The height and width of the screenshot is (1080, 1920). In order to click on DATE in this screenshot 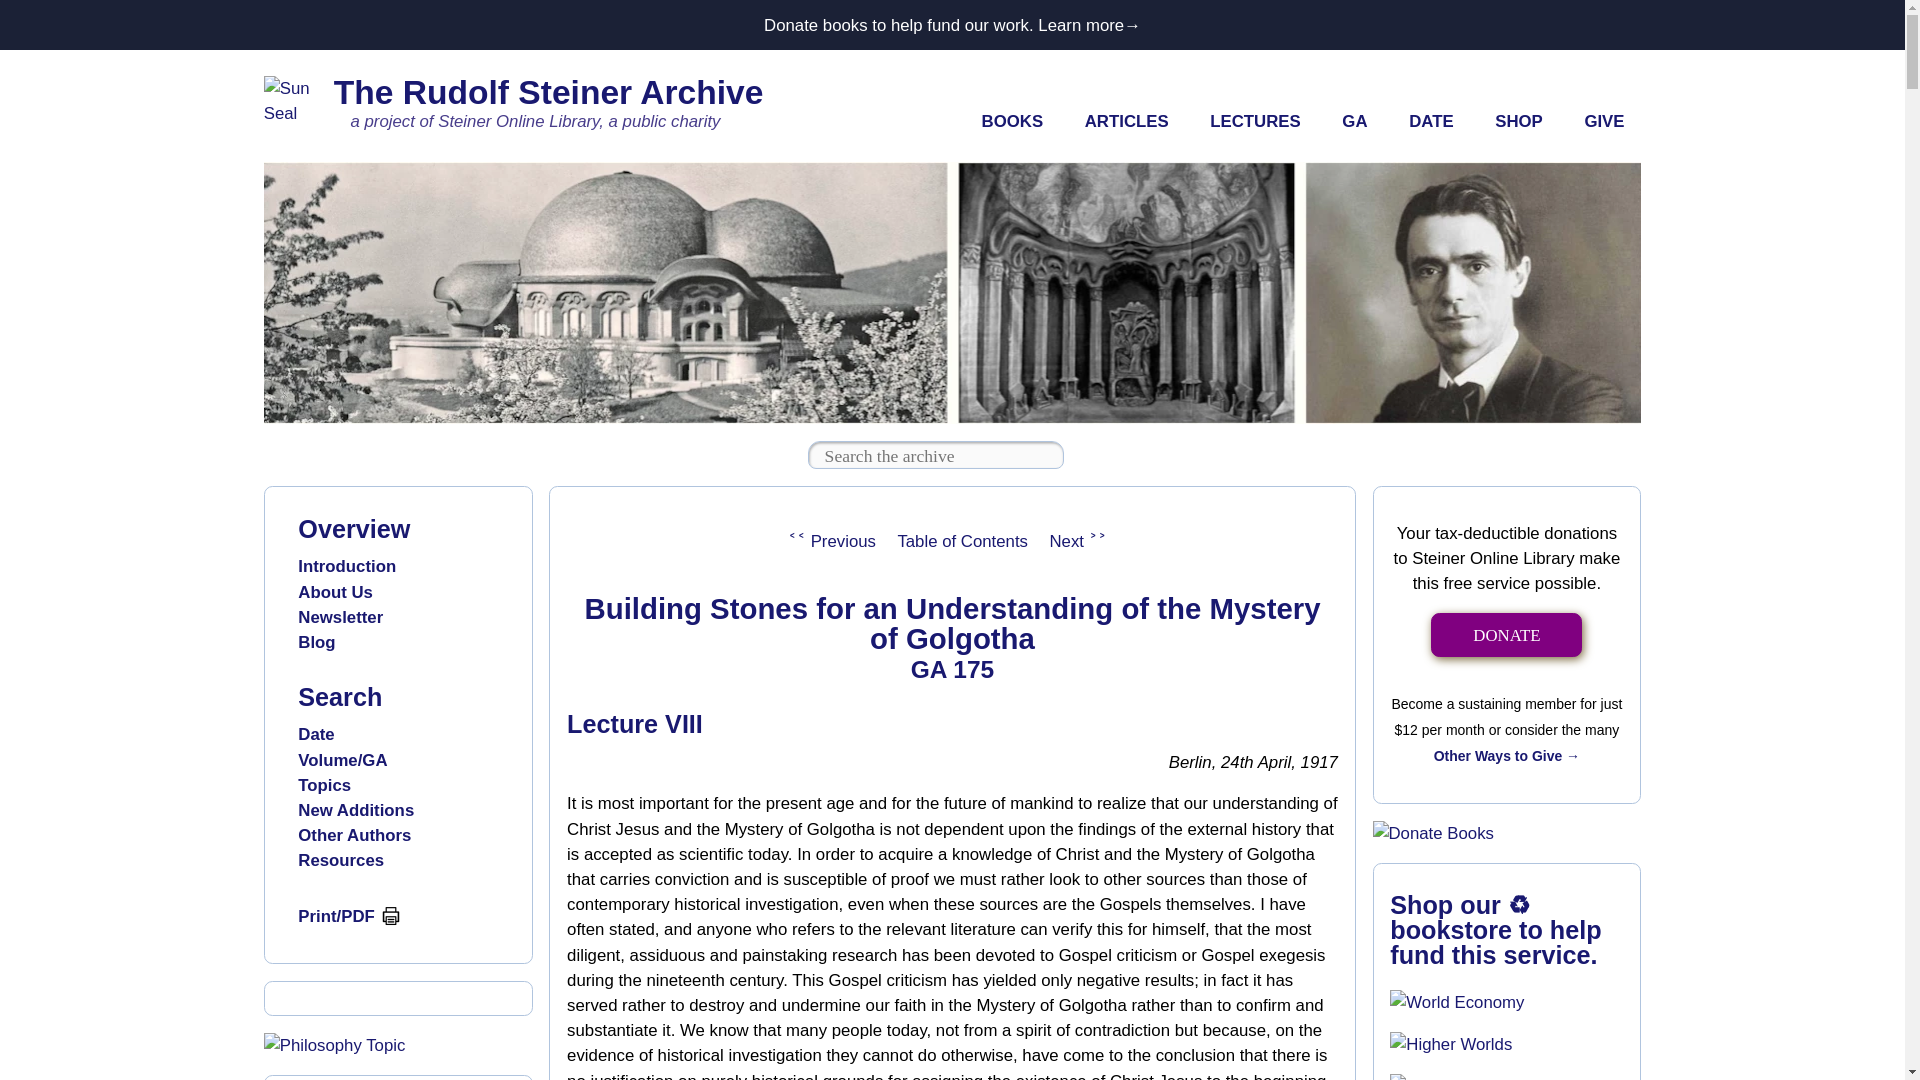, I will do `click(1431, 122)`.